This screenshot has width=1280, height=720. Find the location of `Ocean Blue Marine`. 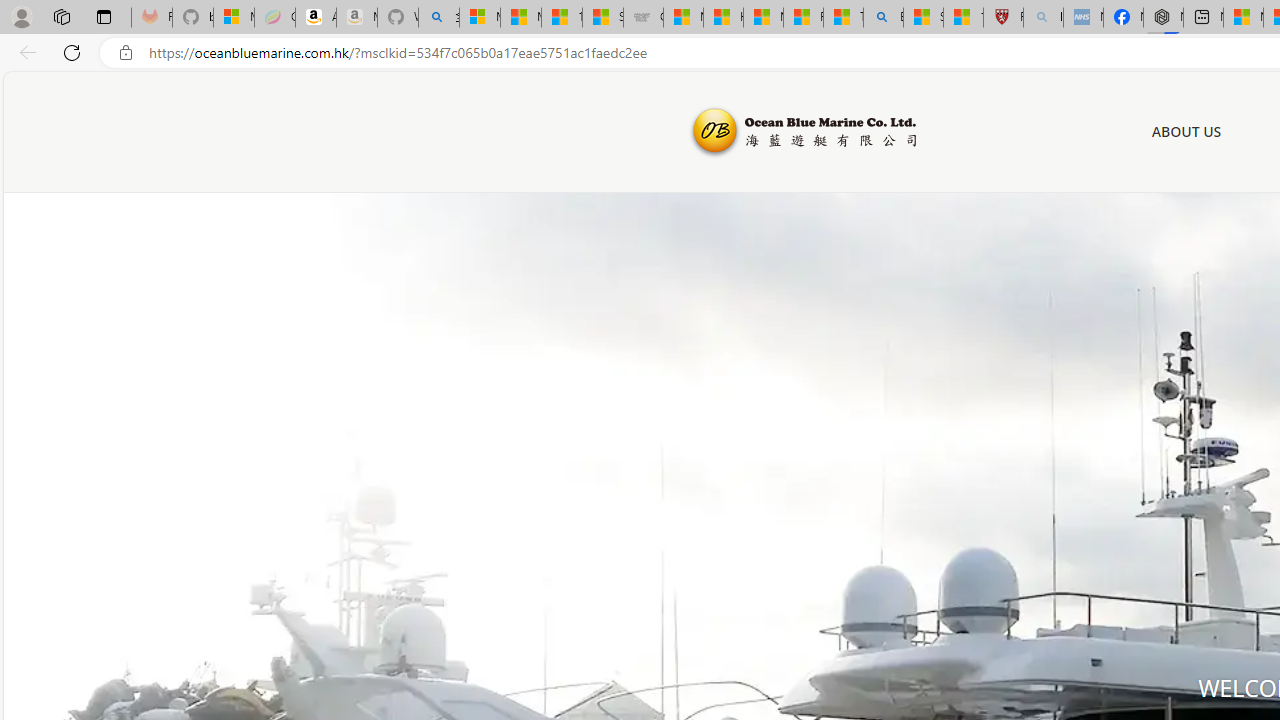

Ocean Blue Marine is located at coordinates (802, 132).